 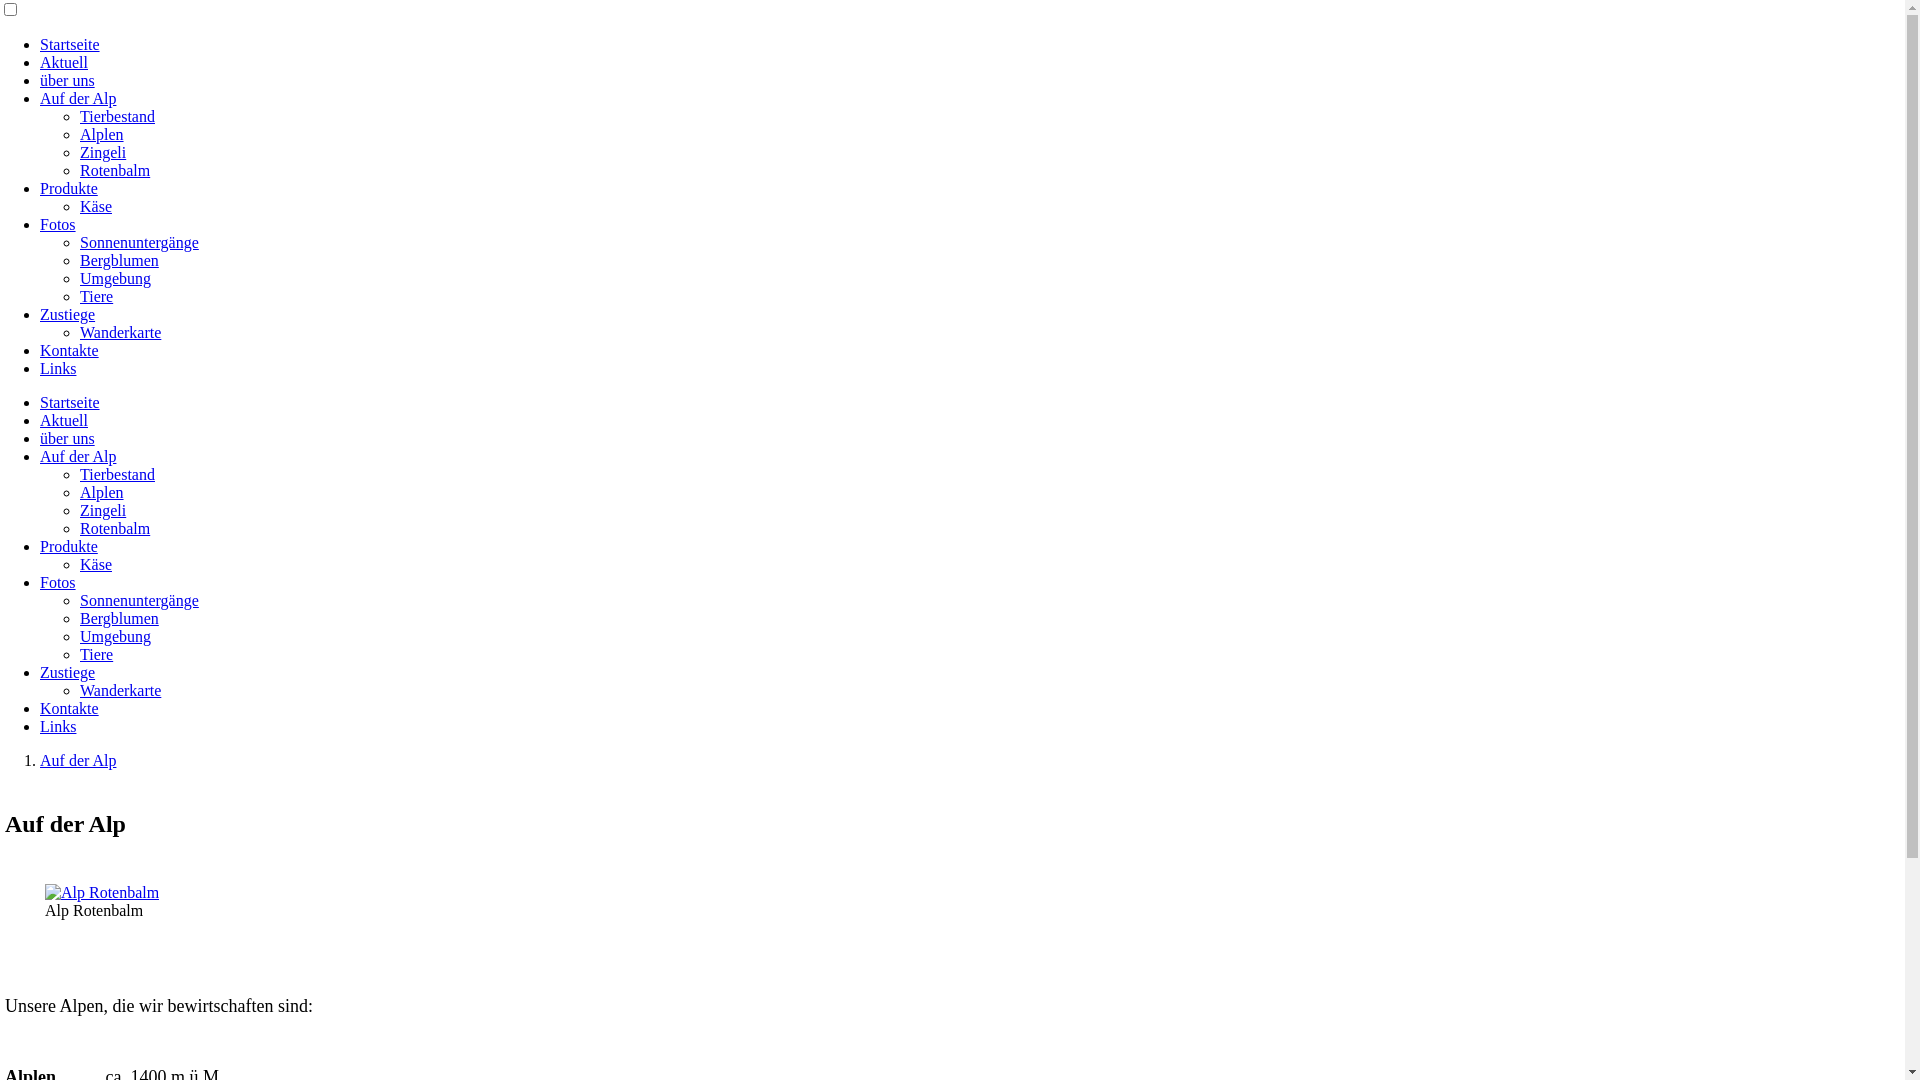 I want to click on Produkte, so click(x=69, y=546).